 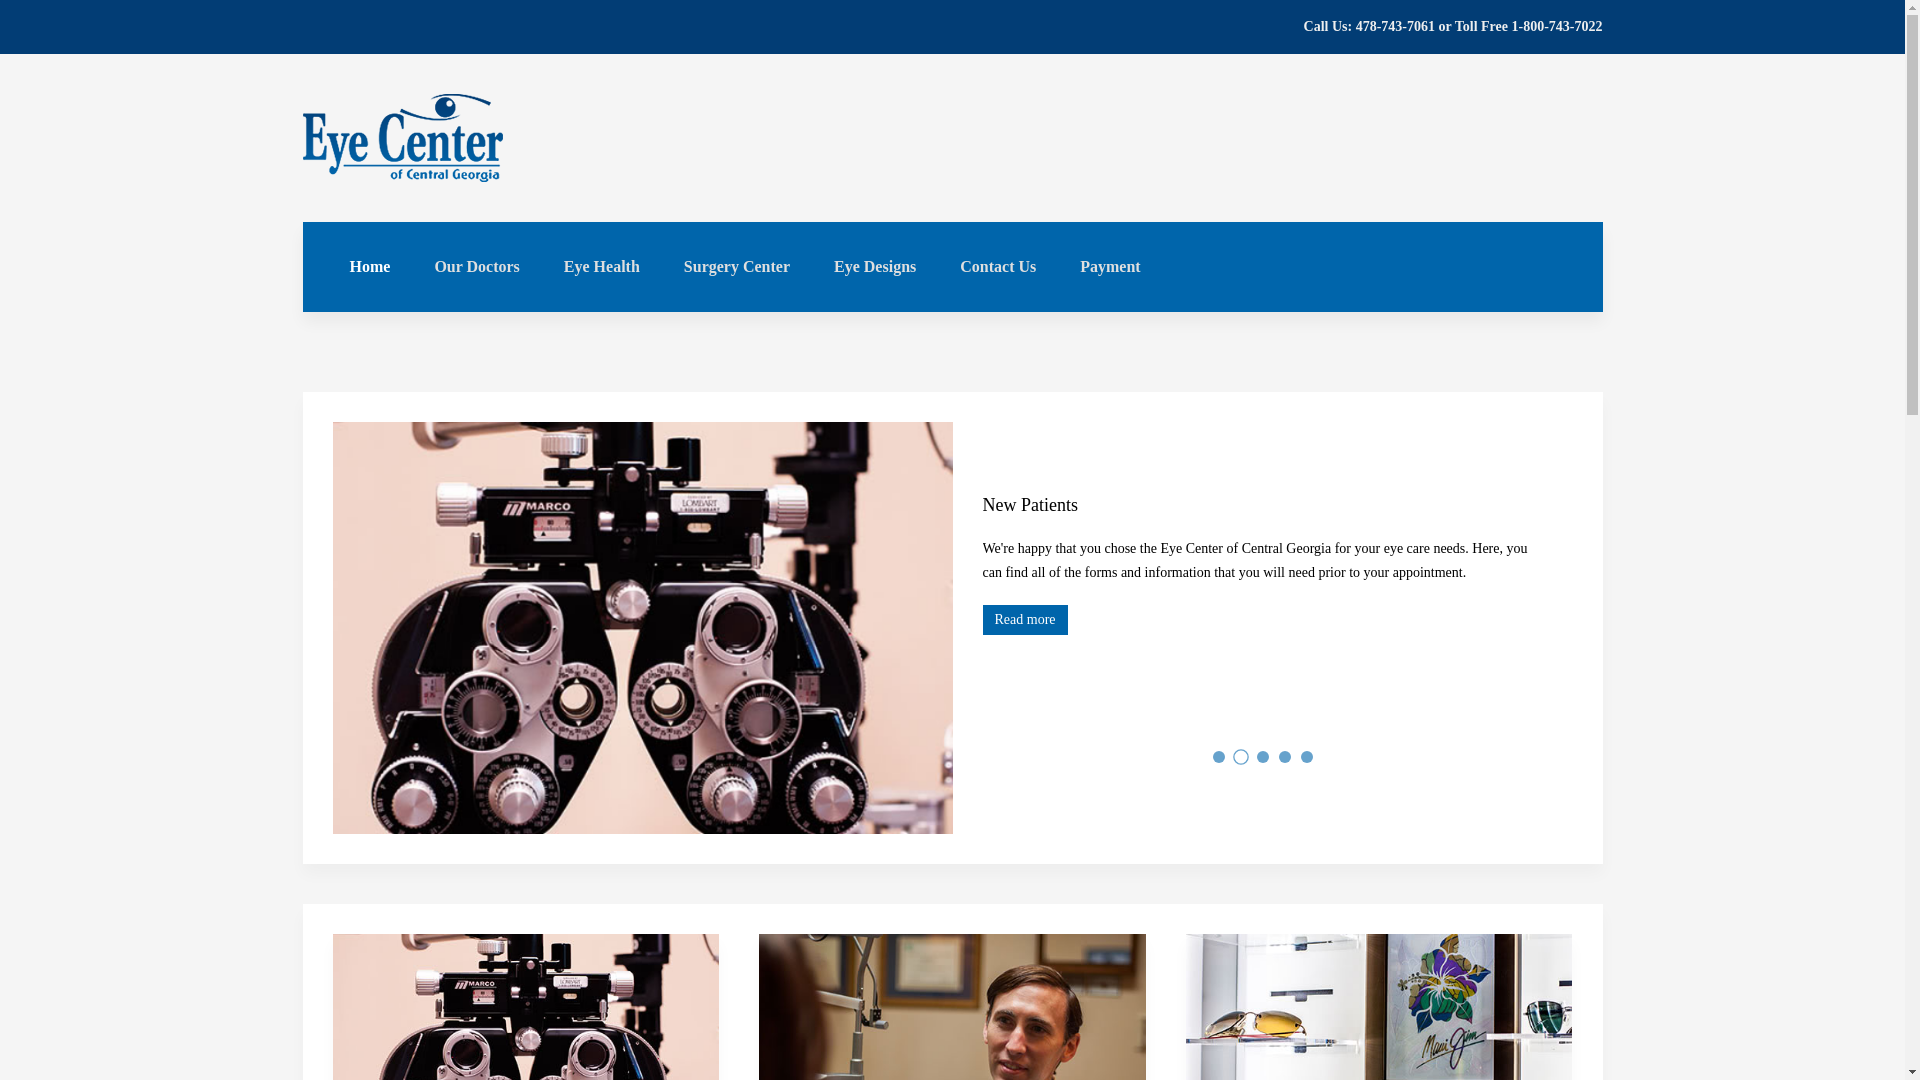 What do you see at coordinates (602, 267) in the screenshot?
I see `Eye Health` at bounding box center [602, 267].